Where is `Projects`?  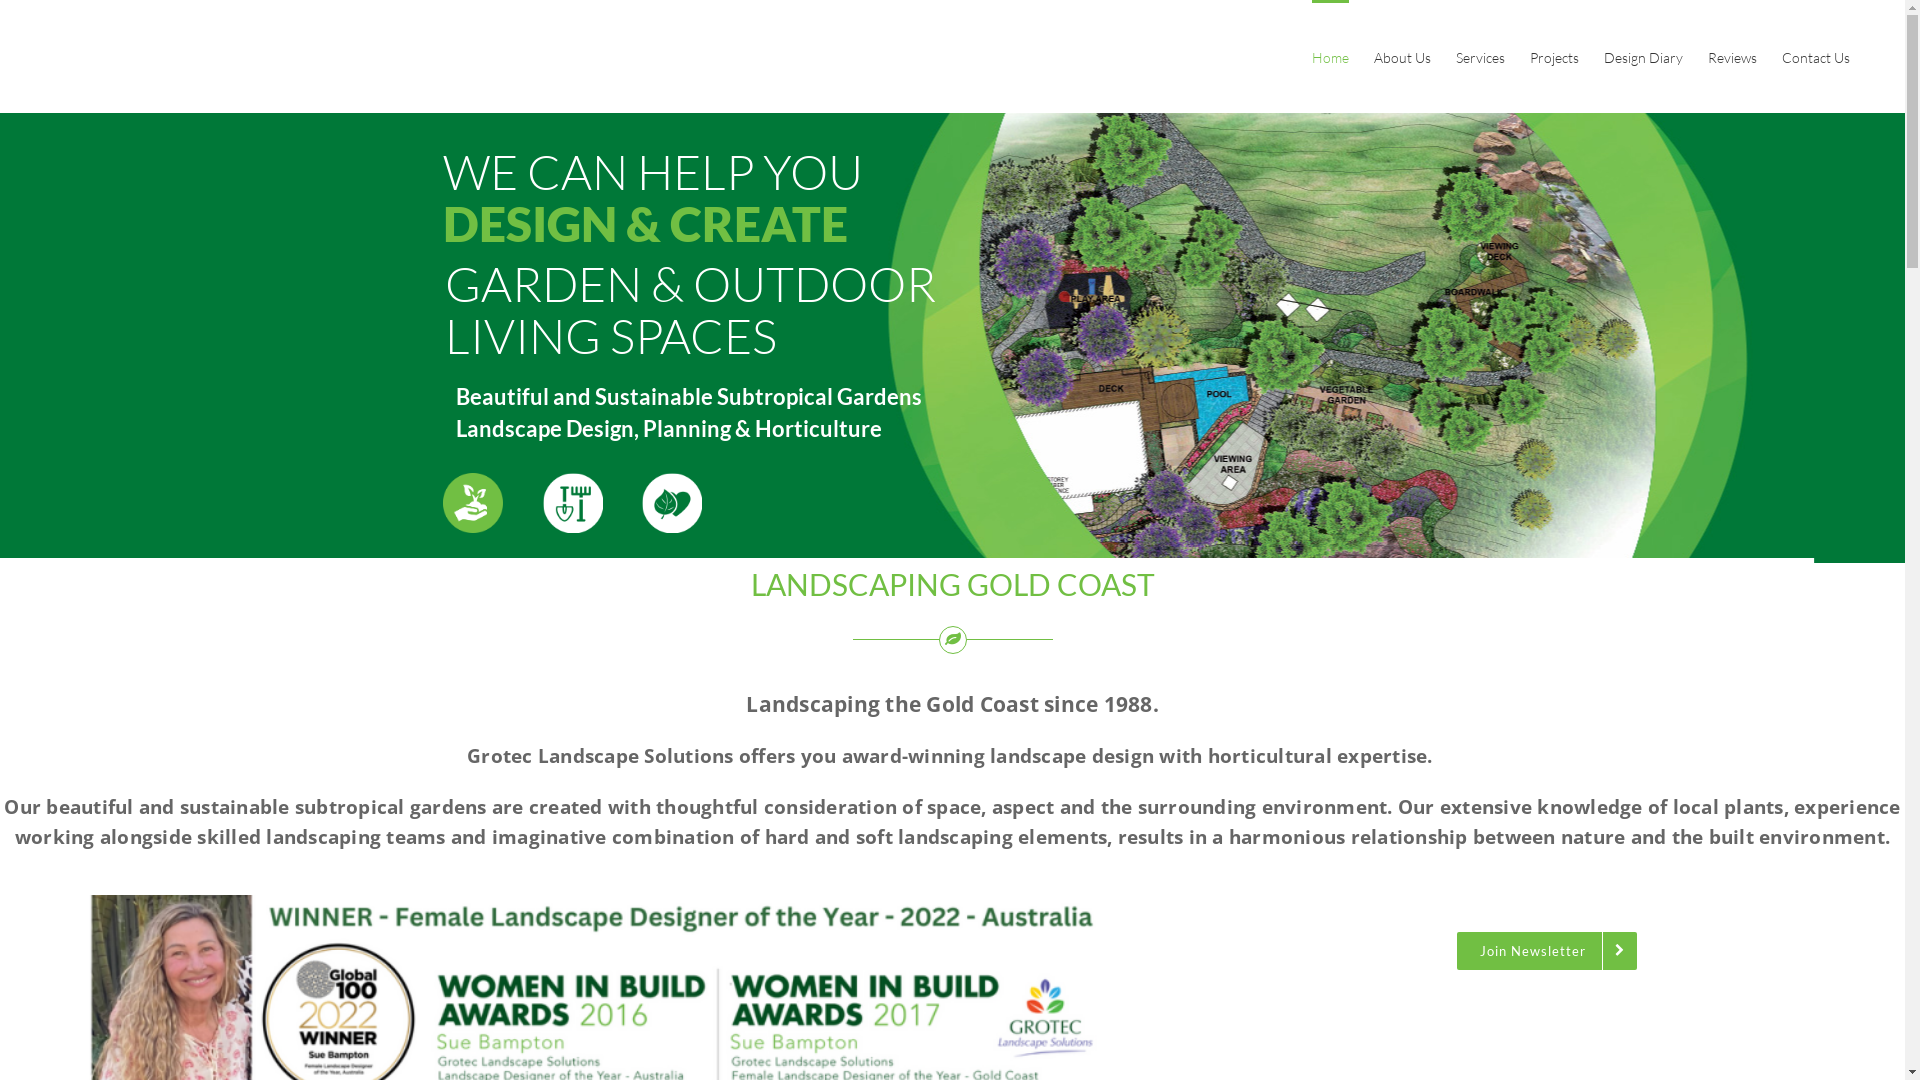 Projects is located at coordinates (1554, 56).